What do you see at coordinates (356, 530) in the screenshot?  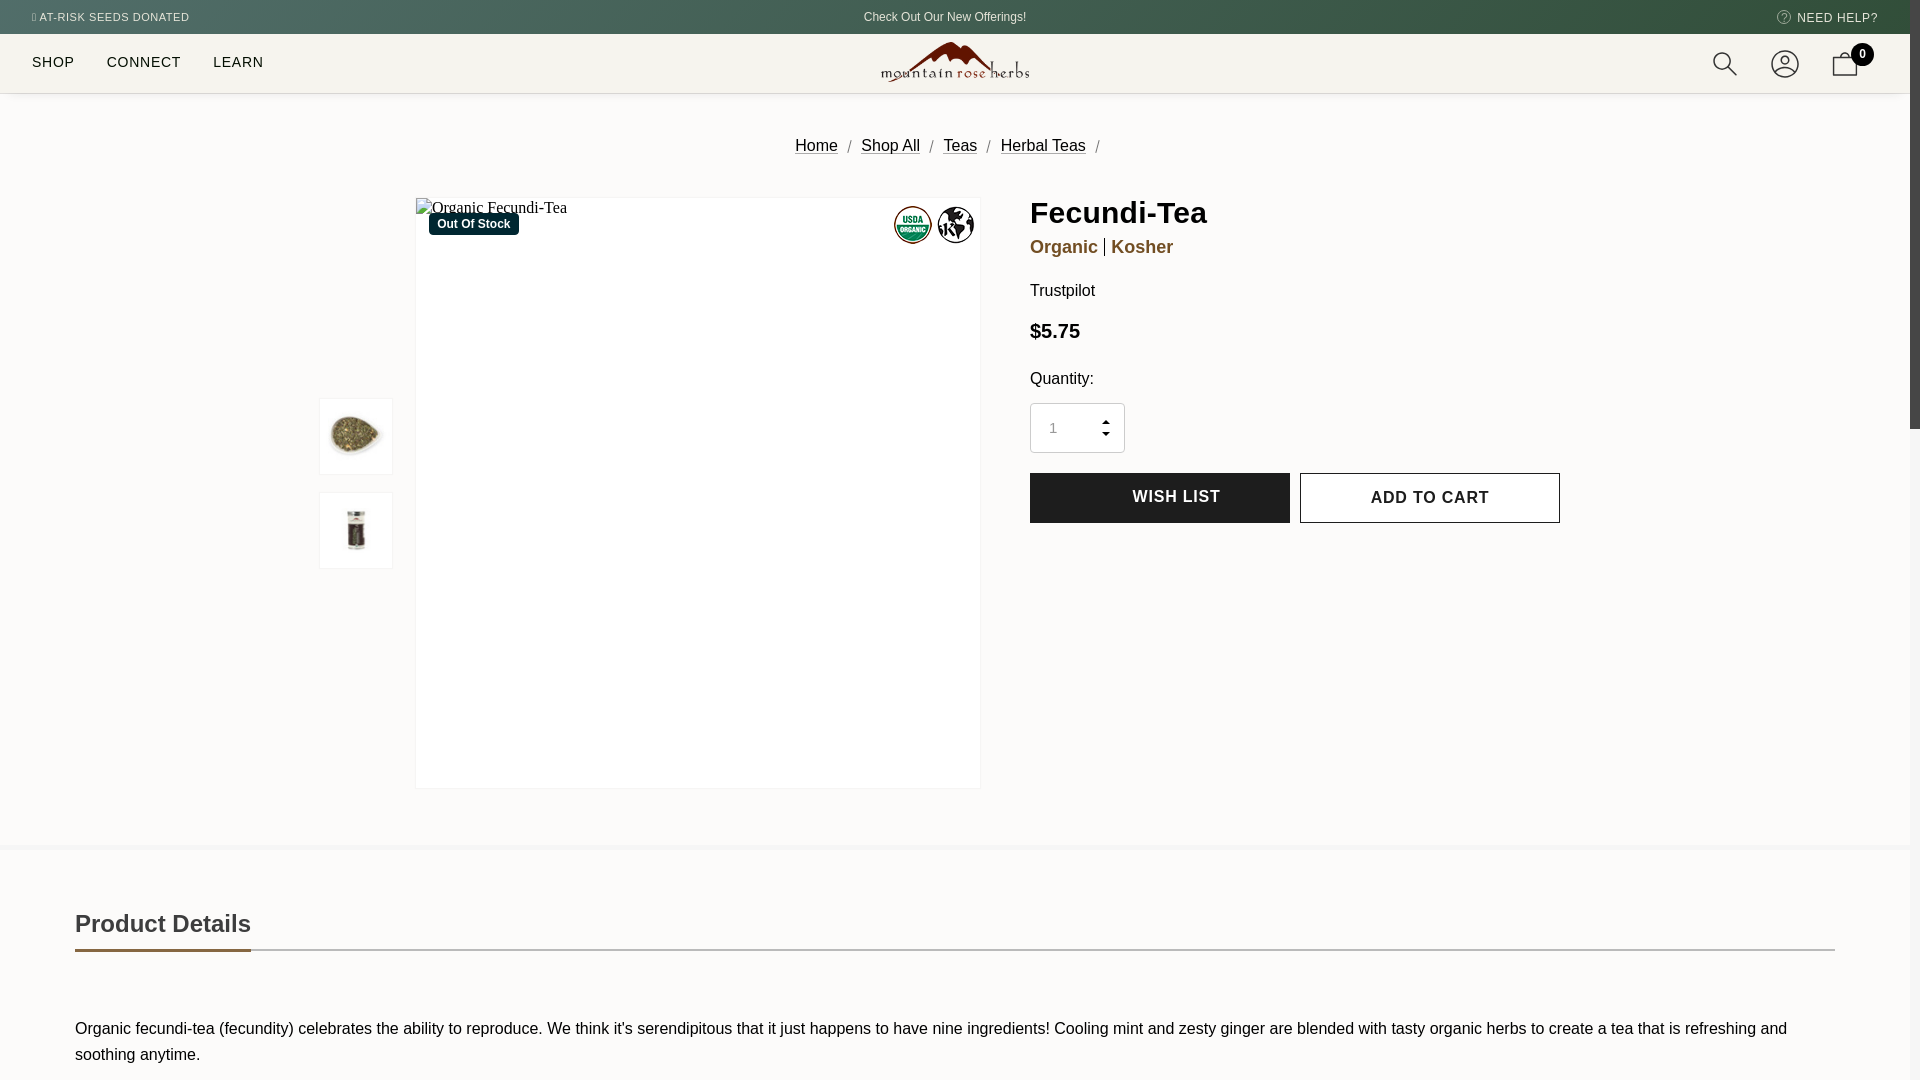 I see `Organic Fecundi-Tea` at bounding box center [356, 530].